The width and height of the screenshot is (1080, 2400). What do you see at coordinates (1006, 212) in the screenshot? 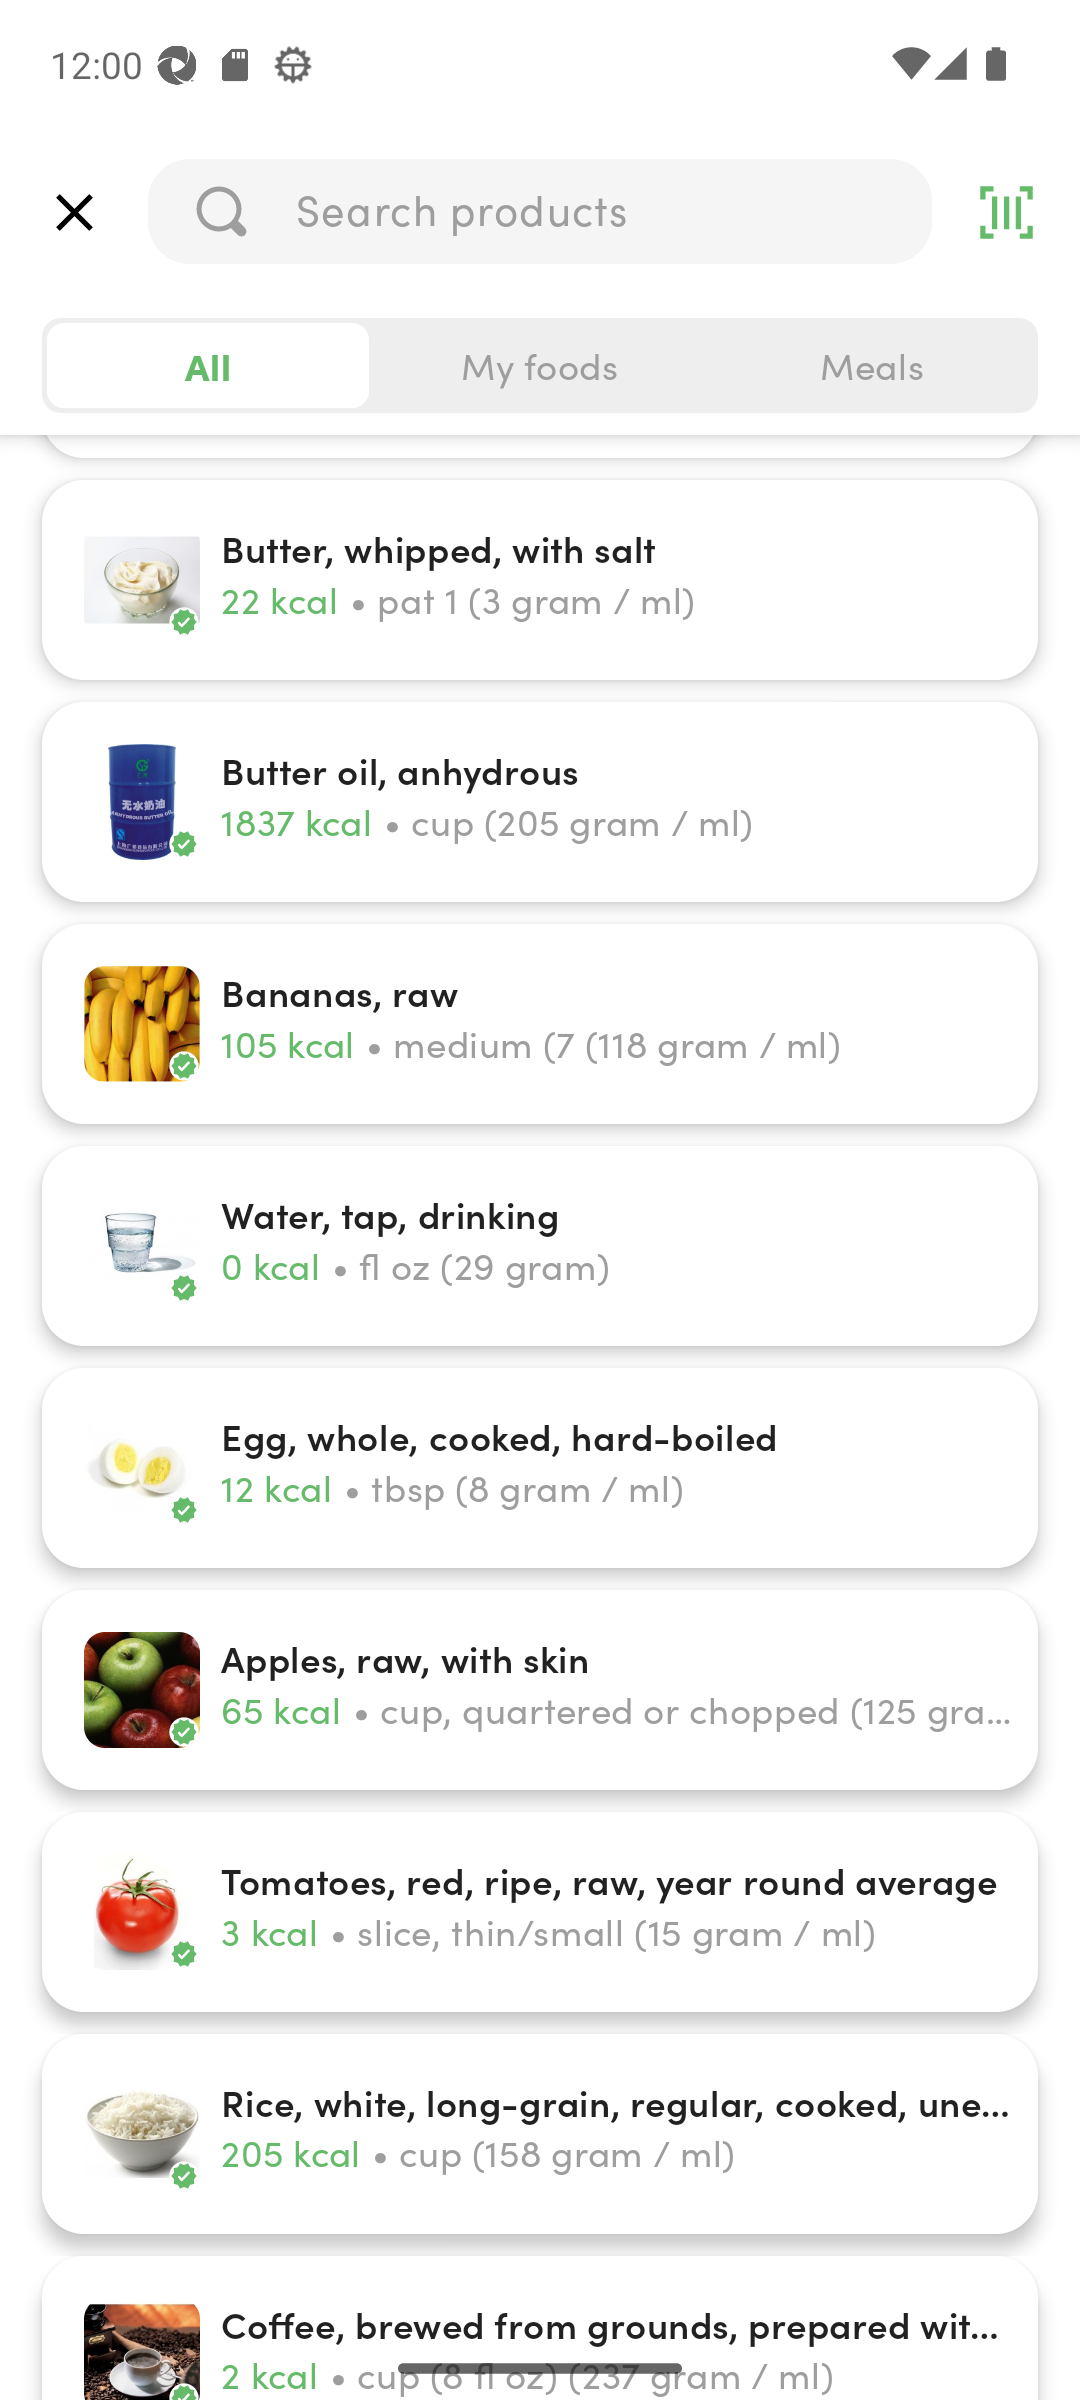
I see `top_right_action` at bounding box center [1006, 212].